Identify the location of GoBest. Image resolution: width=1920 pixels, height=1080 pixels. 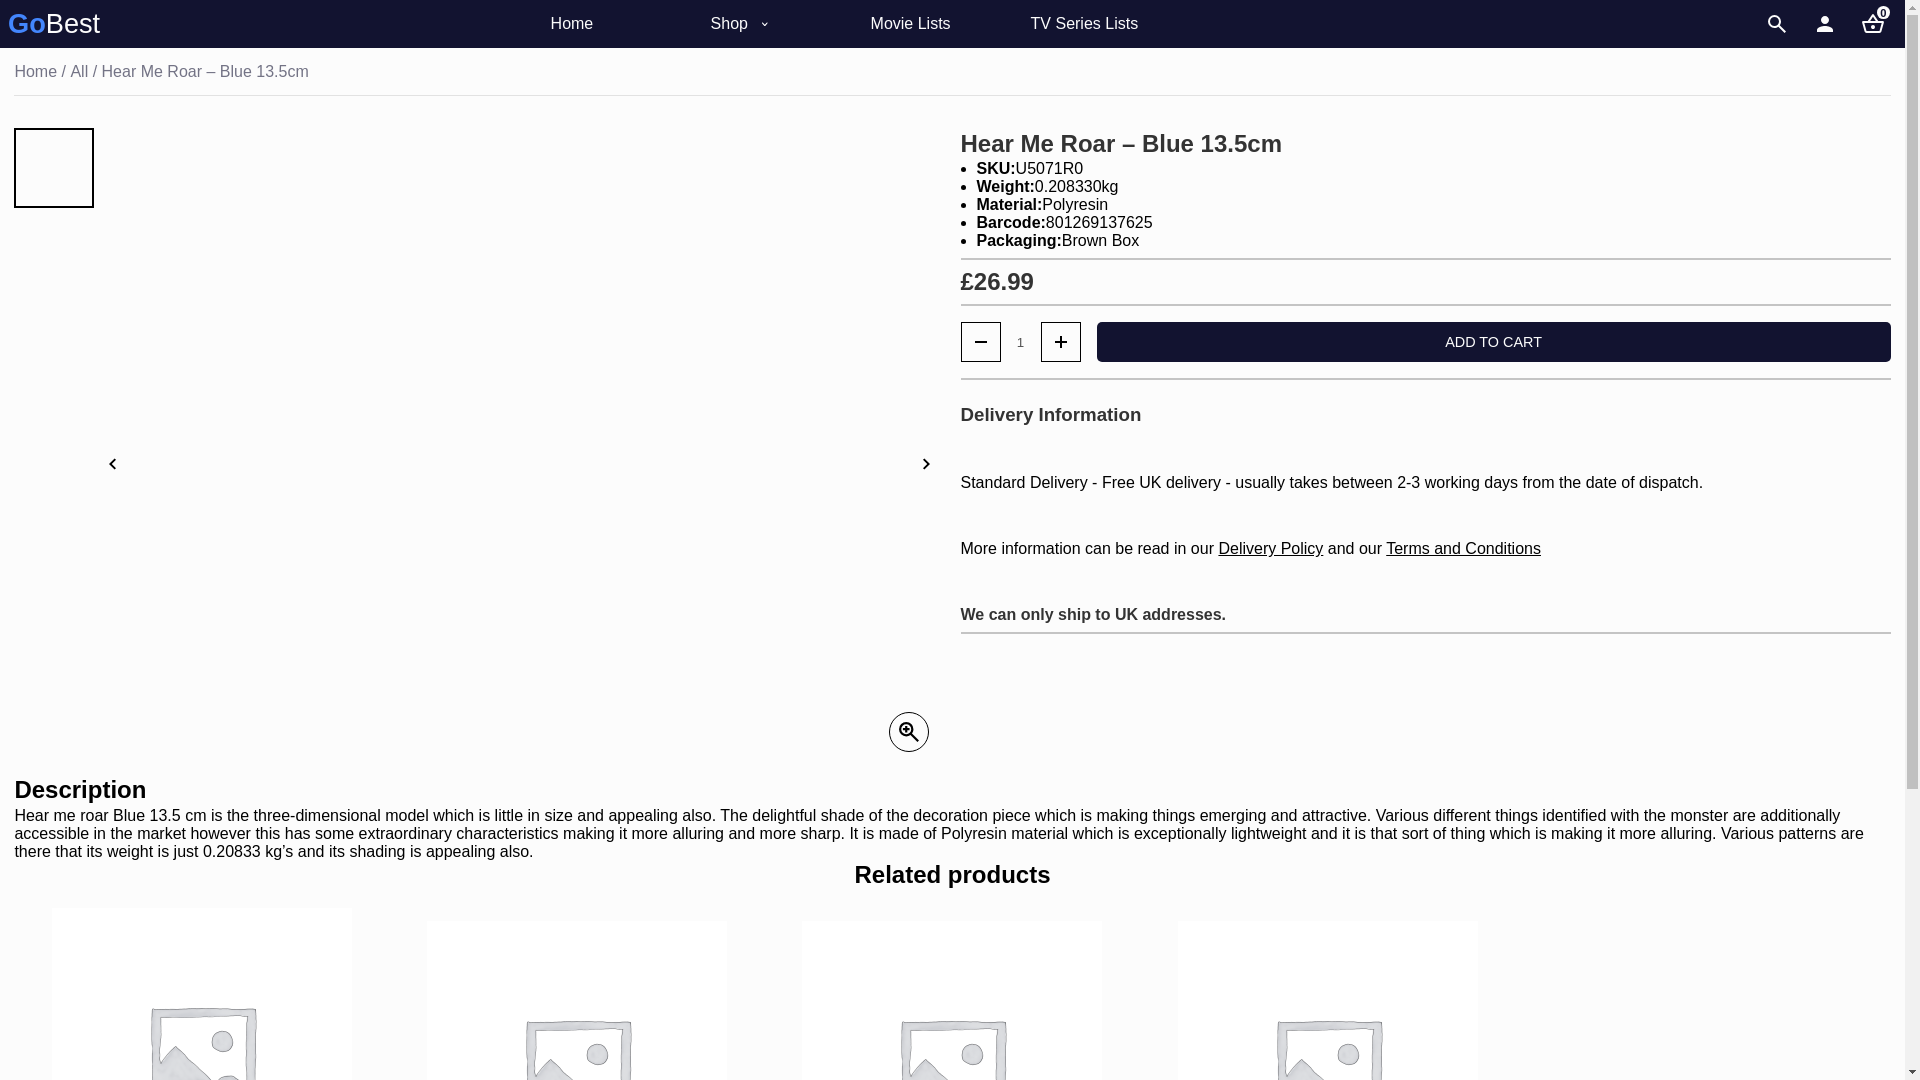
(53, 23).